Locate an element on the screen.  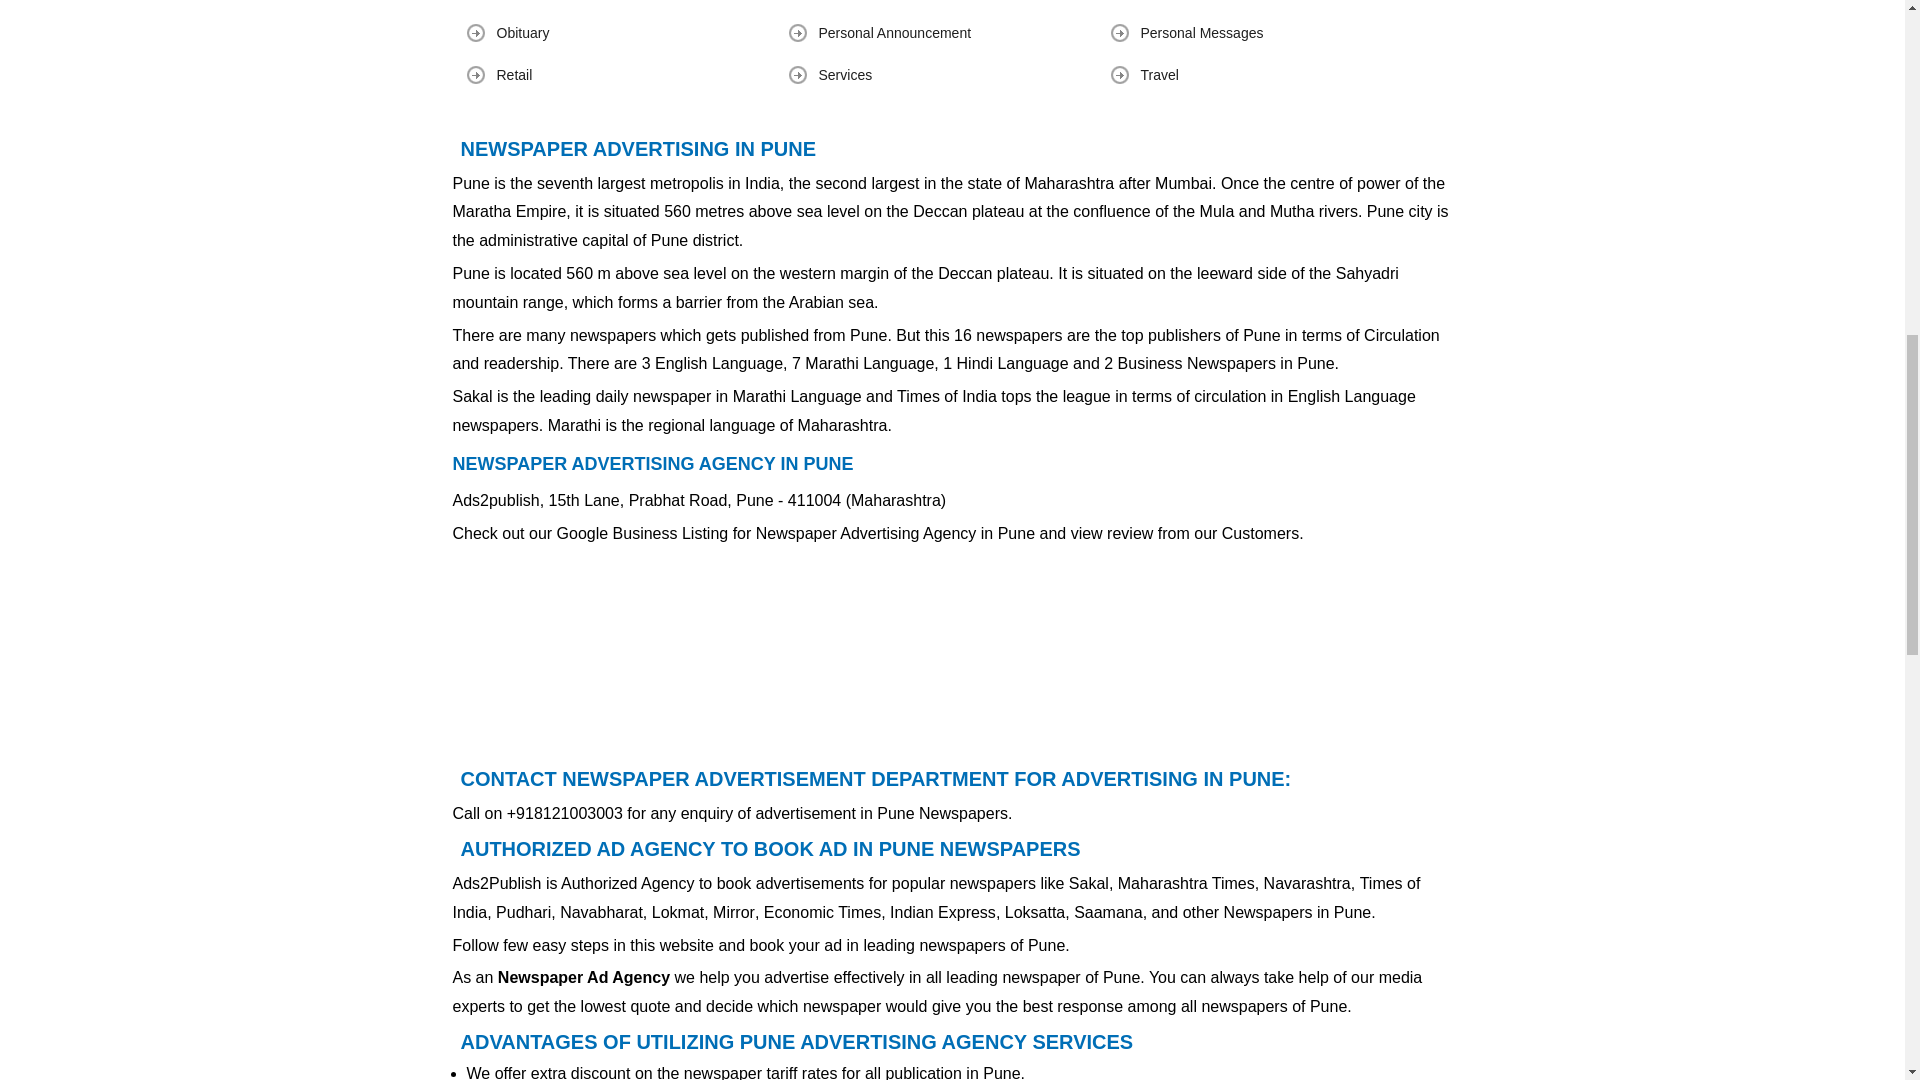
Retail is located at coordinates (513, 74).